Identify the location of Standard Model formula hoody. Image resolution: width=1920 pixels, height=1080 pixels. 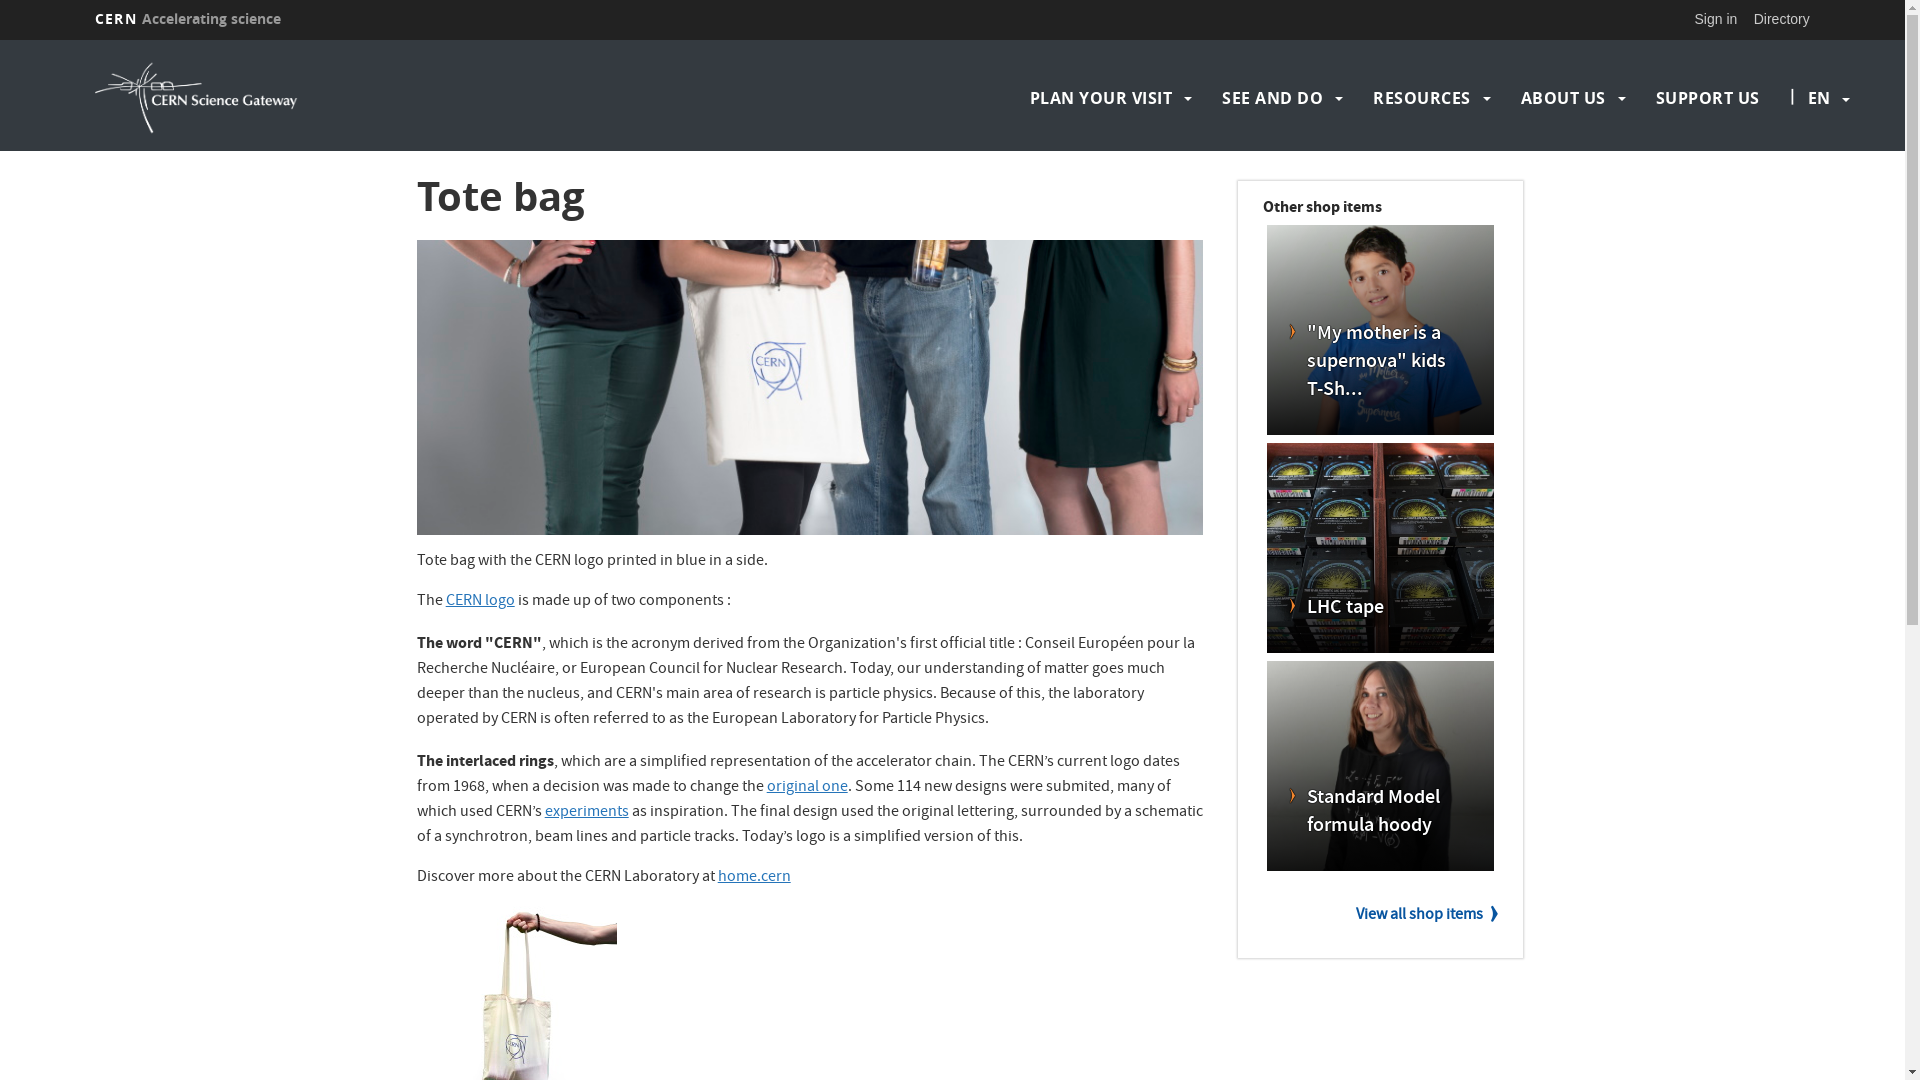
(1380, 813).